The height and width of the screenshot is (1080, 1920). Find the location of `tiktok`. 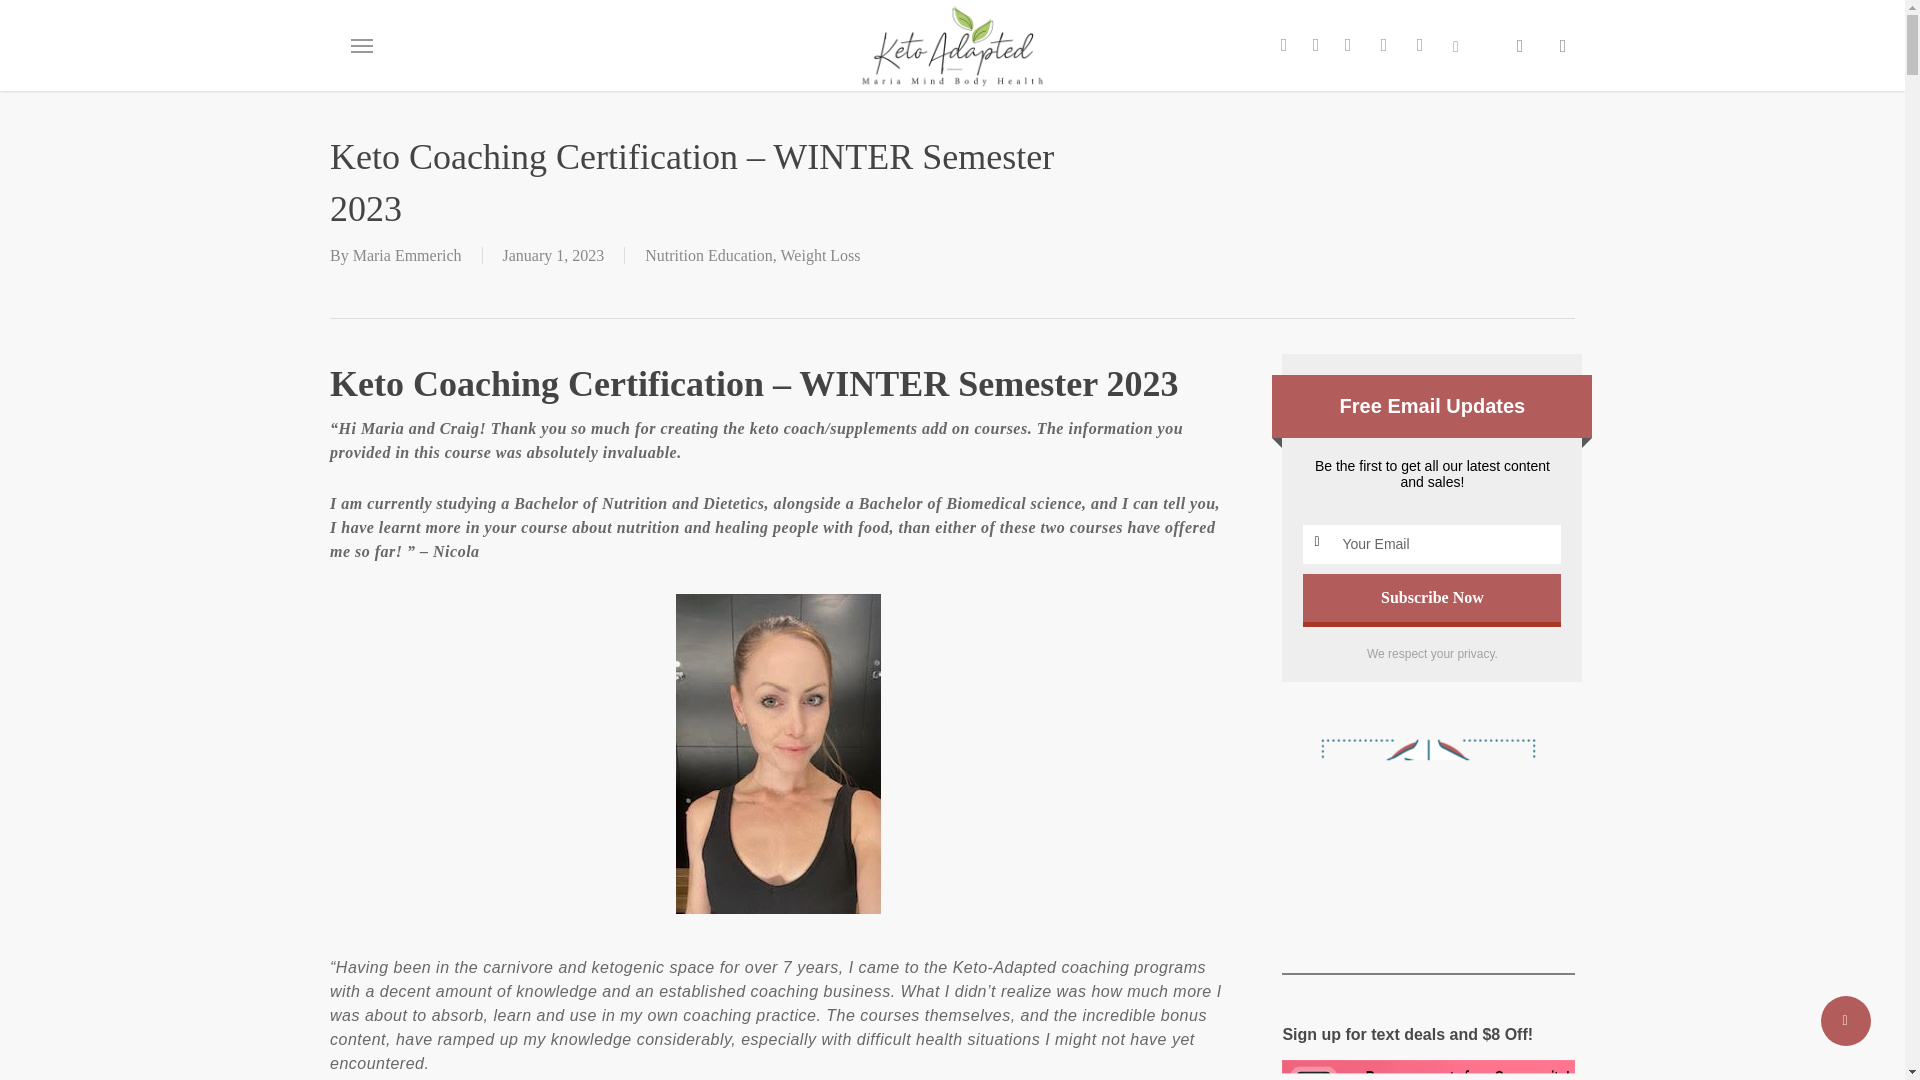

tiktok is located at coordinates (1456, 44).